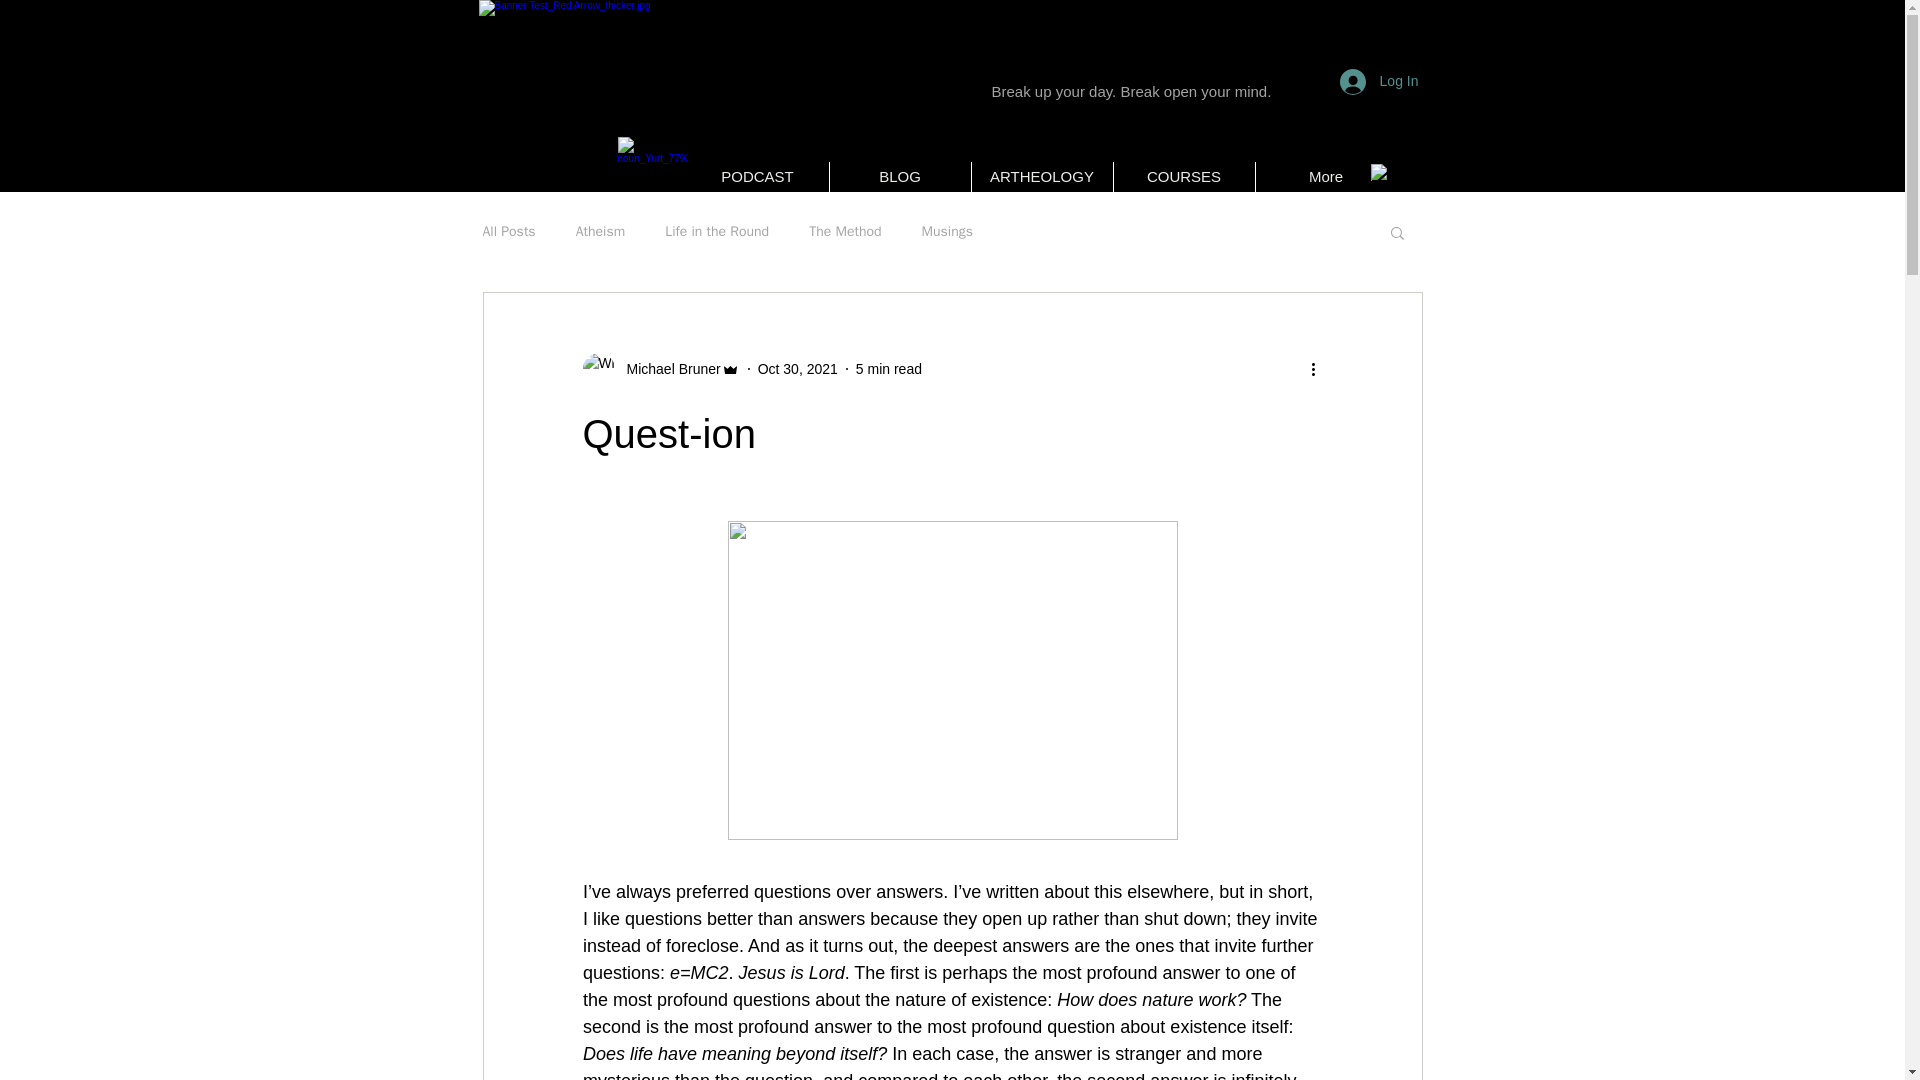 The height and width of the screenshot is (1080, 1920). I want to click on All Posts, so click(508, 231).